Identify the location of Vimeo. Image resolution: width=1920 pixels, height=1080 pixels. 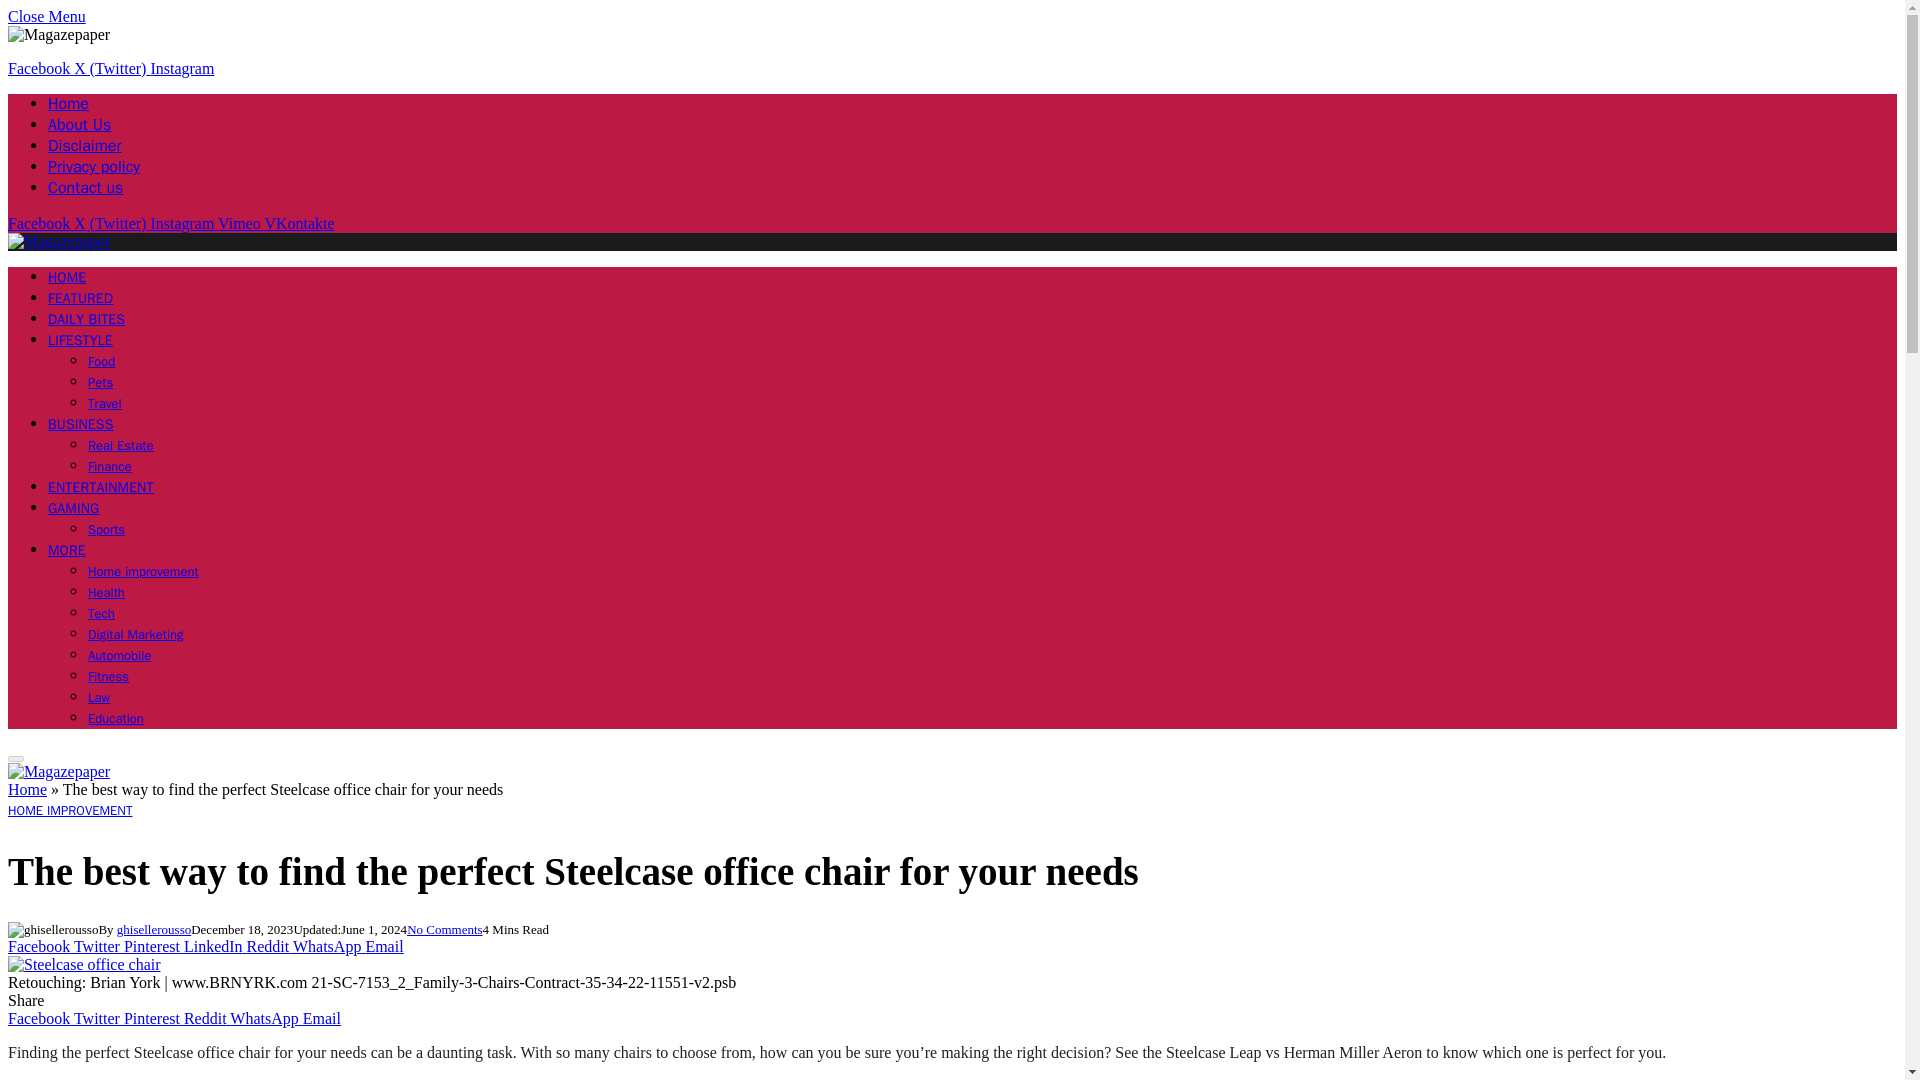
(241, 223).